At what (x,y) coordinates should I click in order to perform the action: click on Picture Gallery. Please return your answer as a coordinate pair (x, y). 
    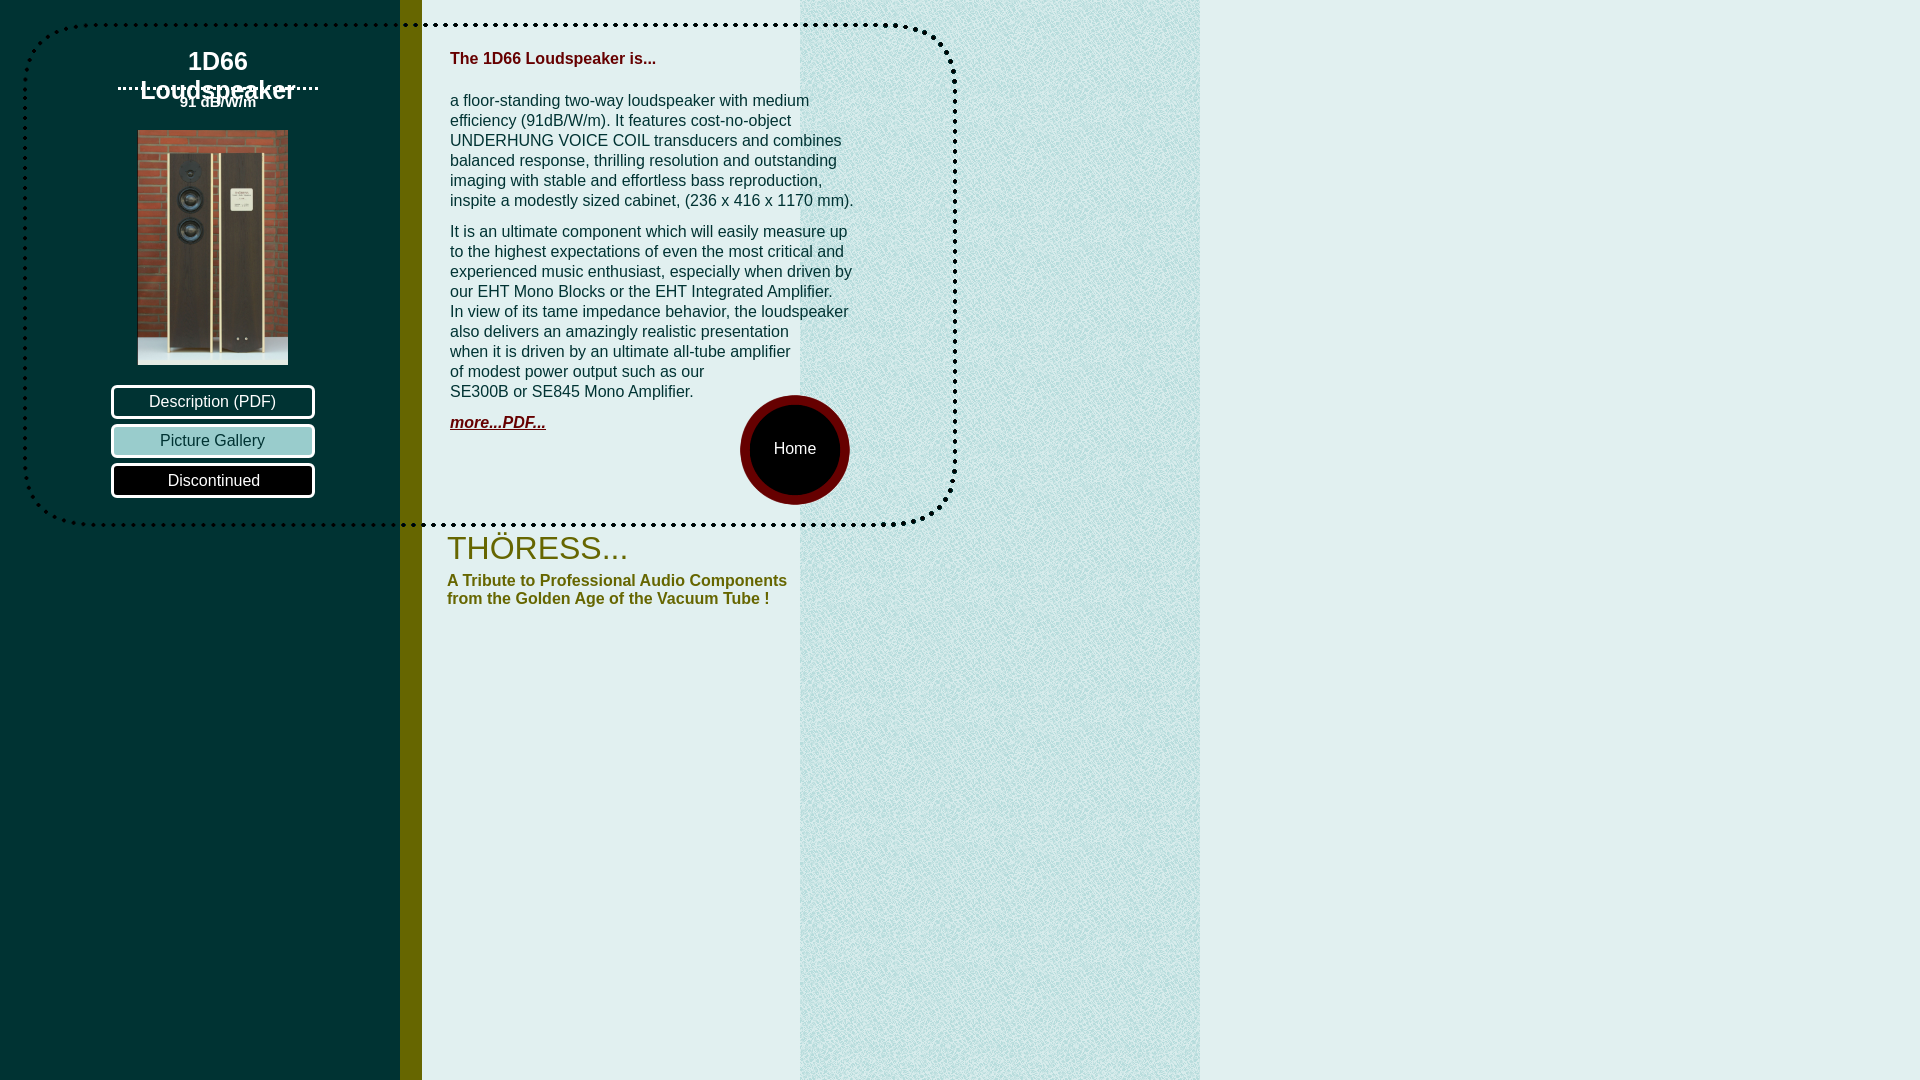
    Looking at the image, I should click on (212, 440).